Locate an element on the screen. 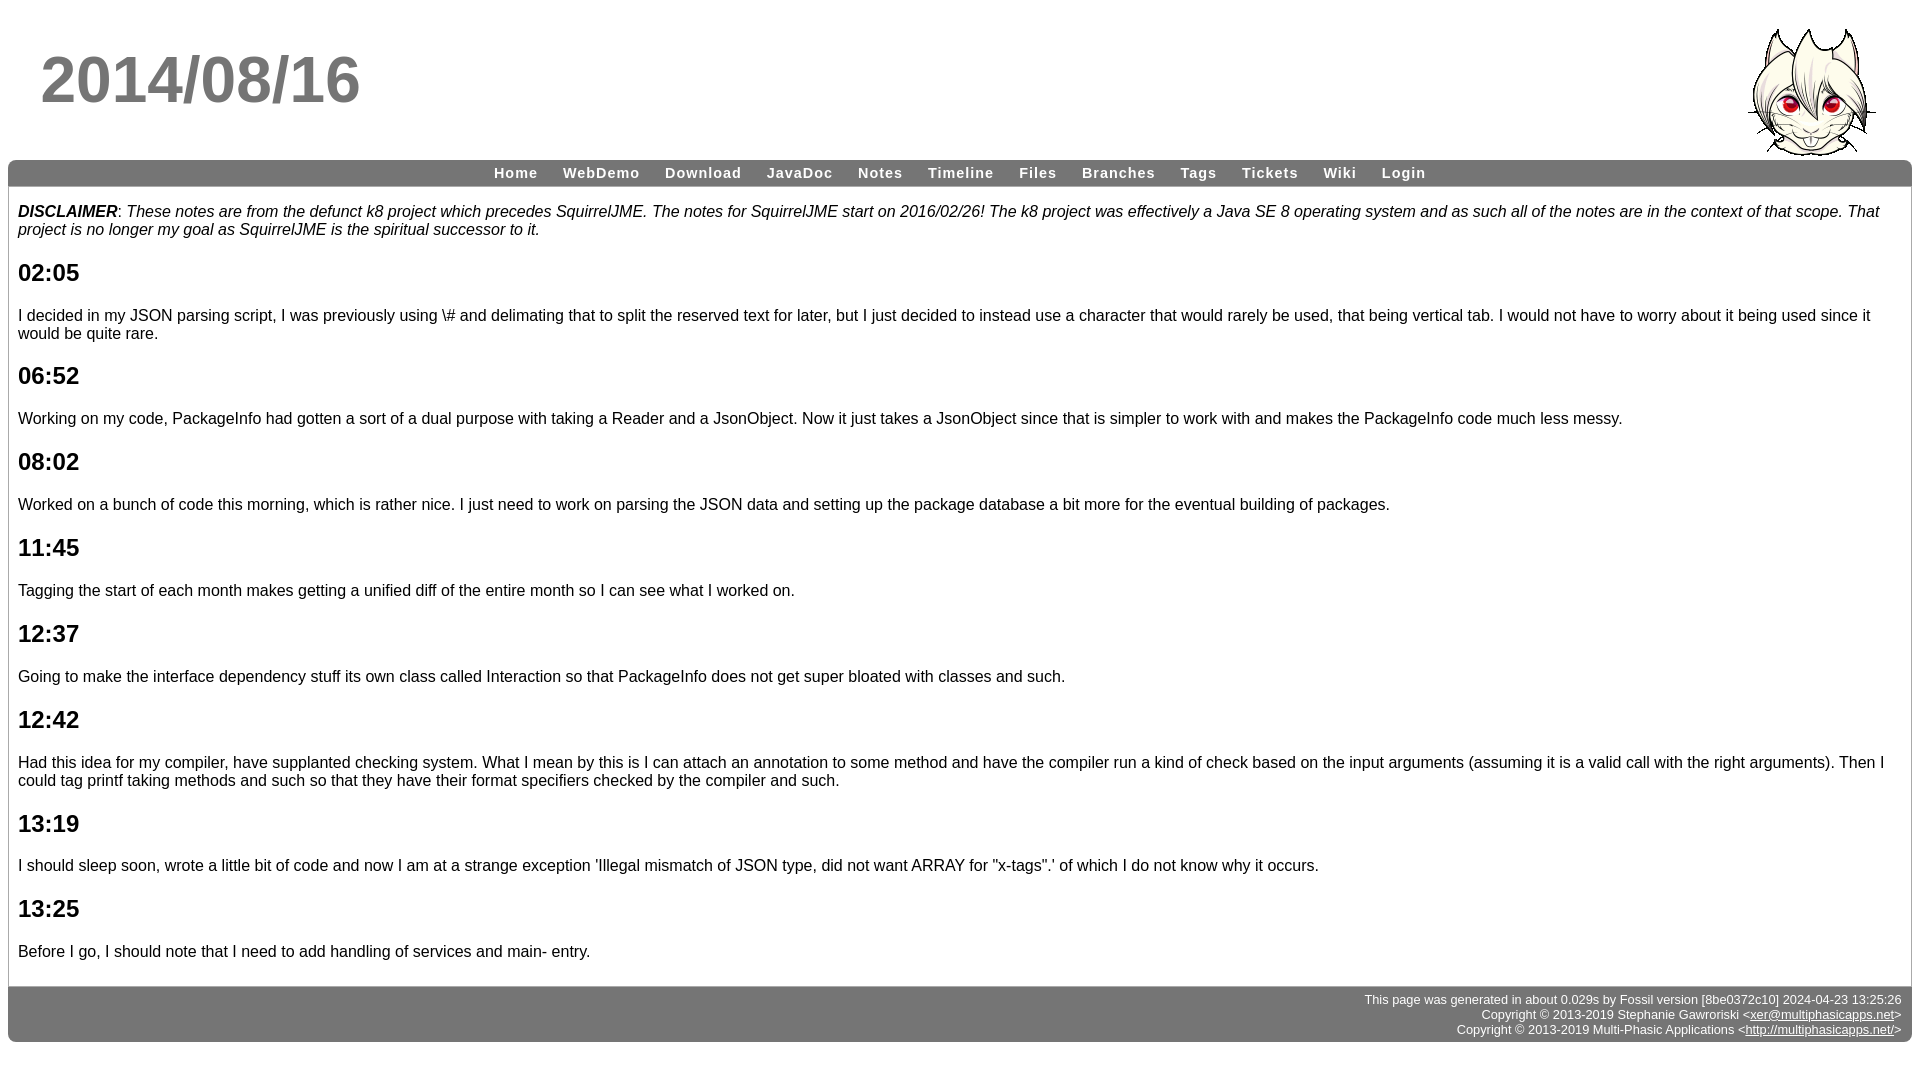 The height and width of the screenshot is (1080, 1920). Login is located at coordinates (1404, 172).